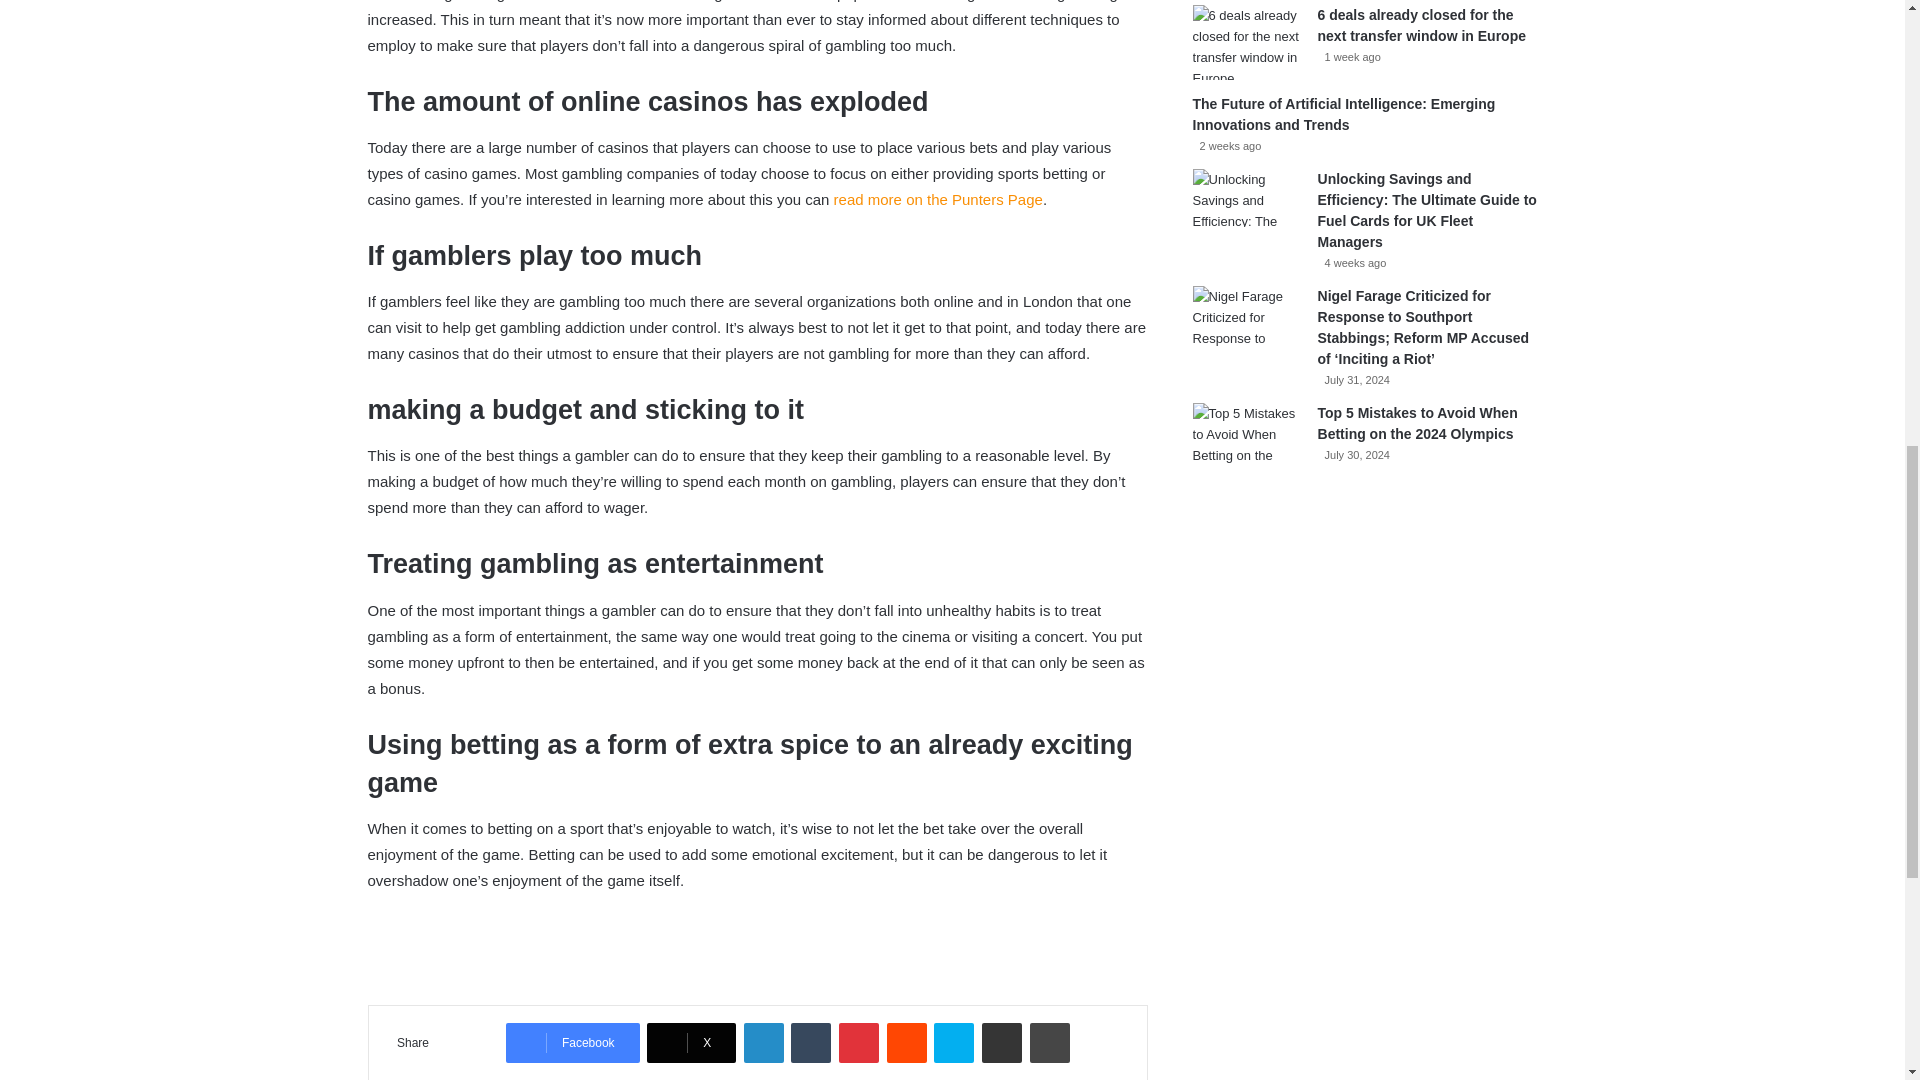 This screenshot has height=1080, width=1920. Describe the element at coordinates (953, 1042) in the screenshot. I see `Skype` at that location.